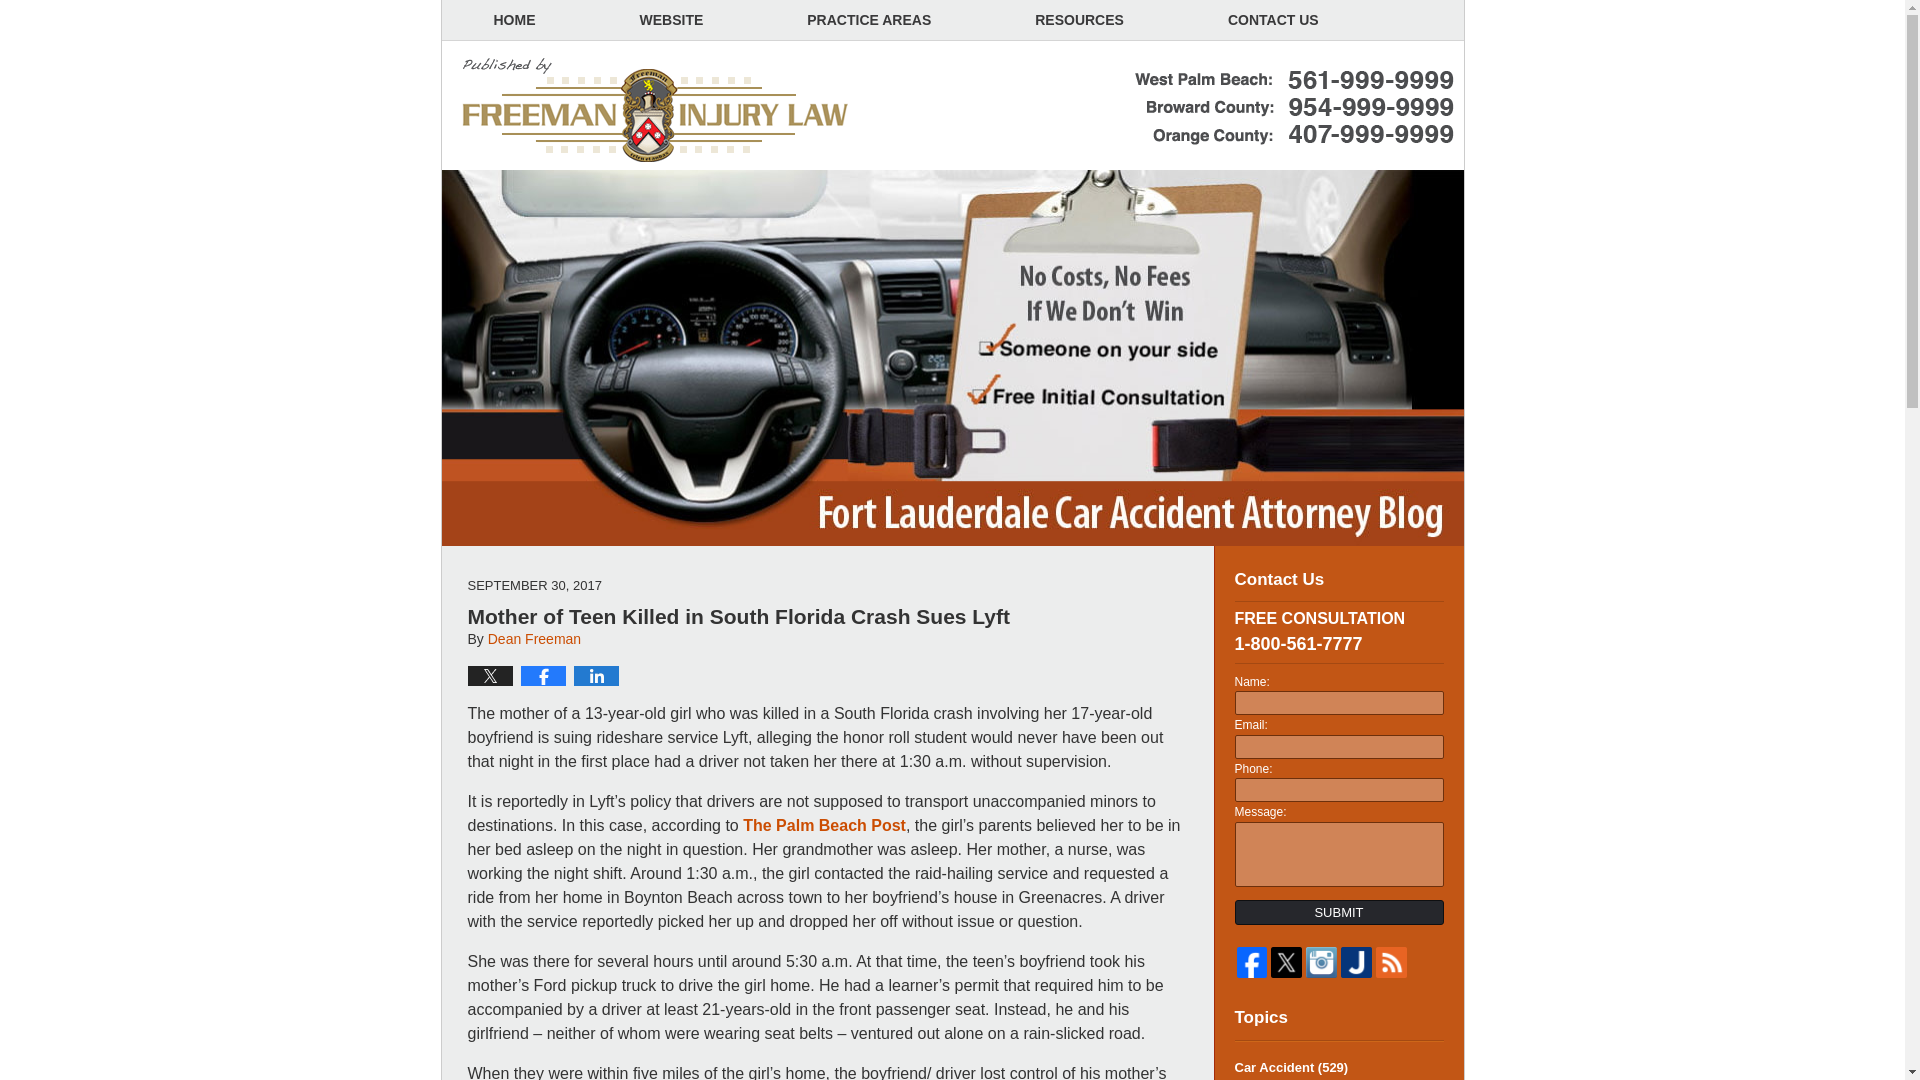  What do you see at coordinates (1338, 912) in the screenshot?
I see `SUBMIT` at bounding box center [1338, 912].